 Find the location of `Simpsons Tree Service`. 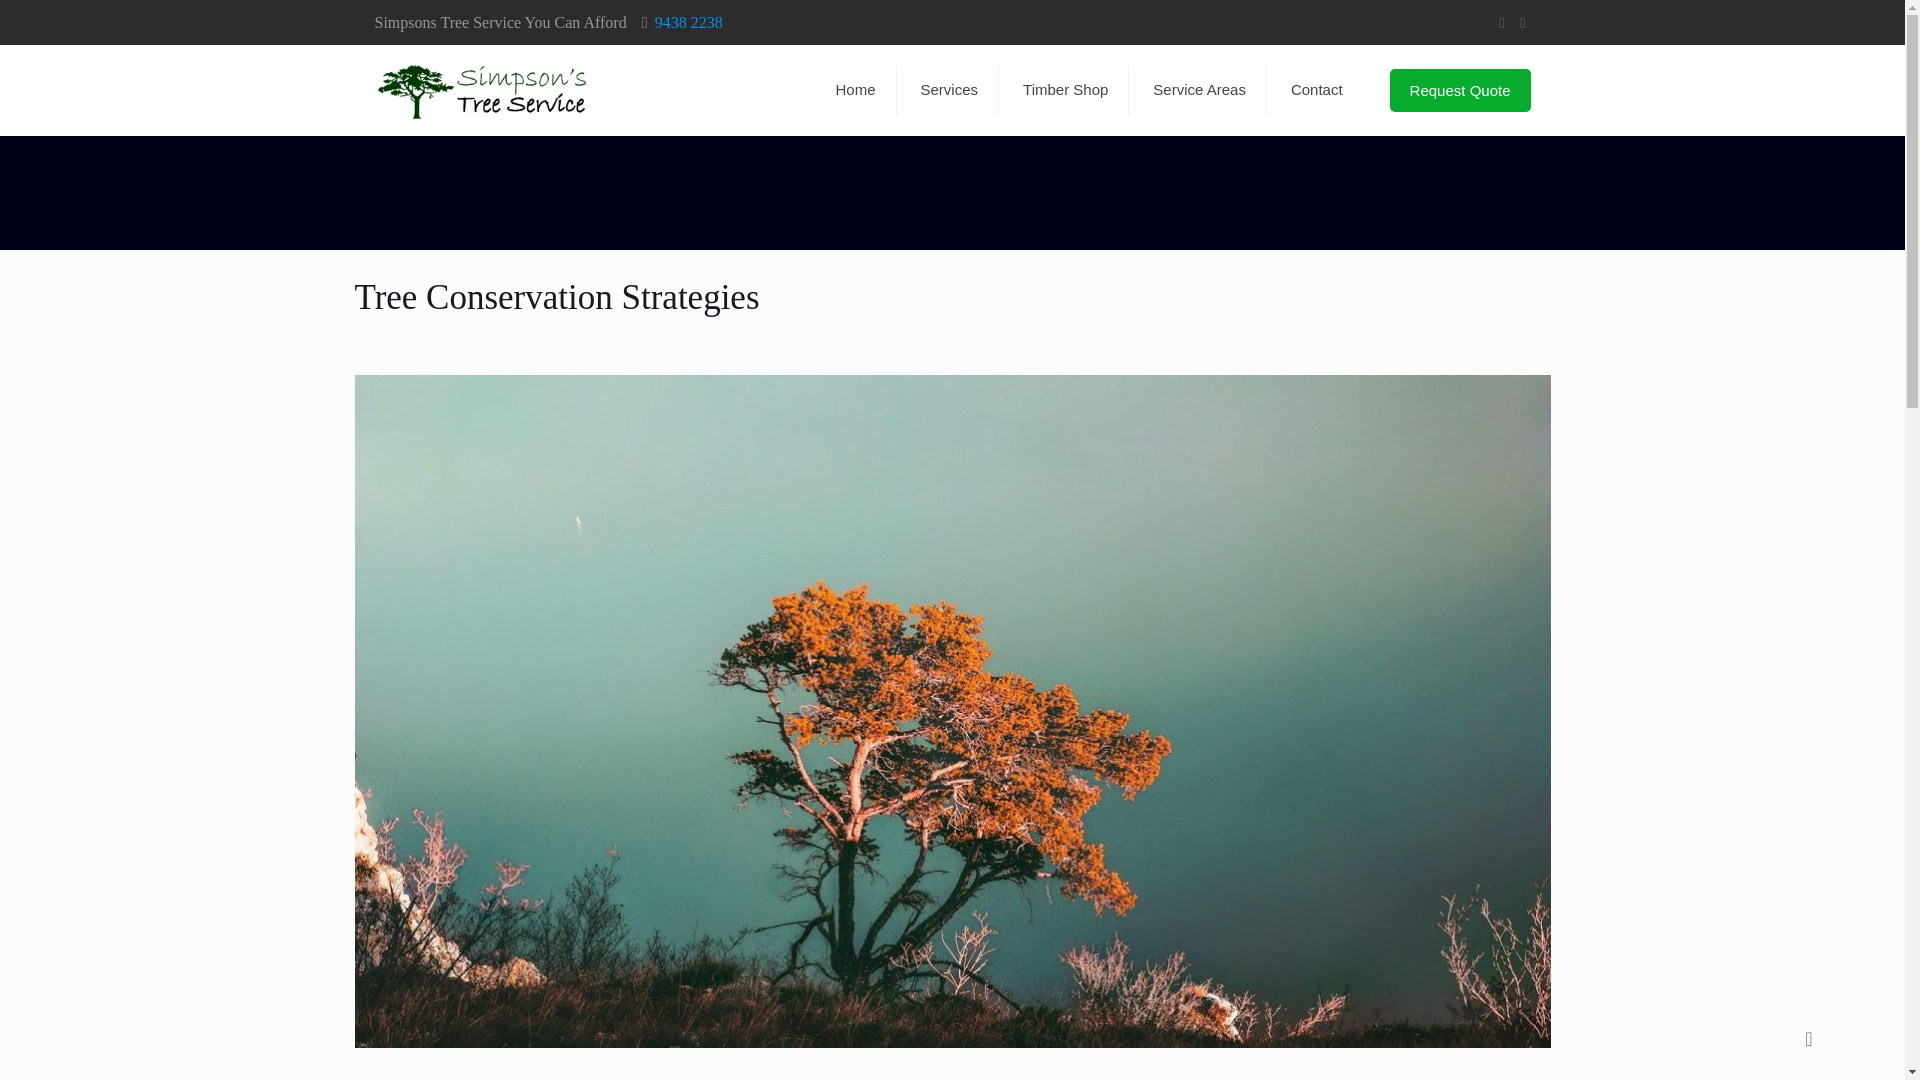

Simpsons Tree Service is located at coordinates (480, 90).